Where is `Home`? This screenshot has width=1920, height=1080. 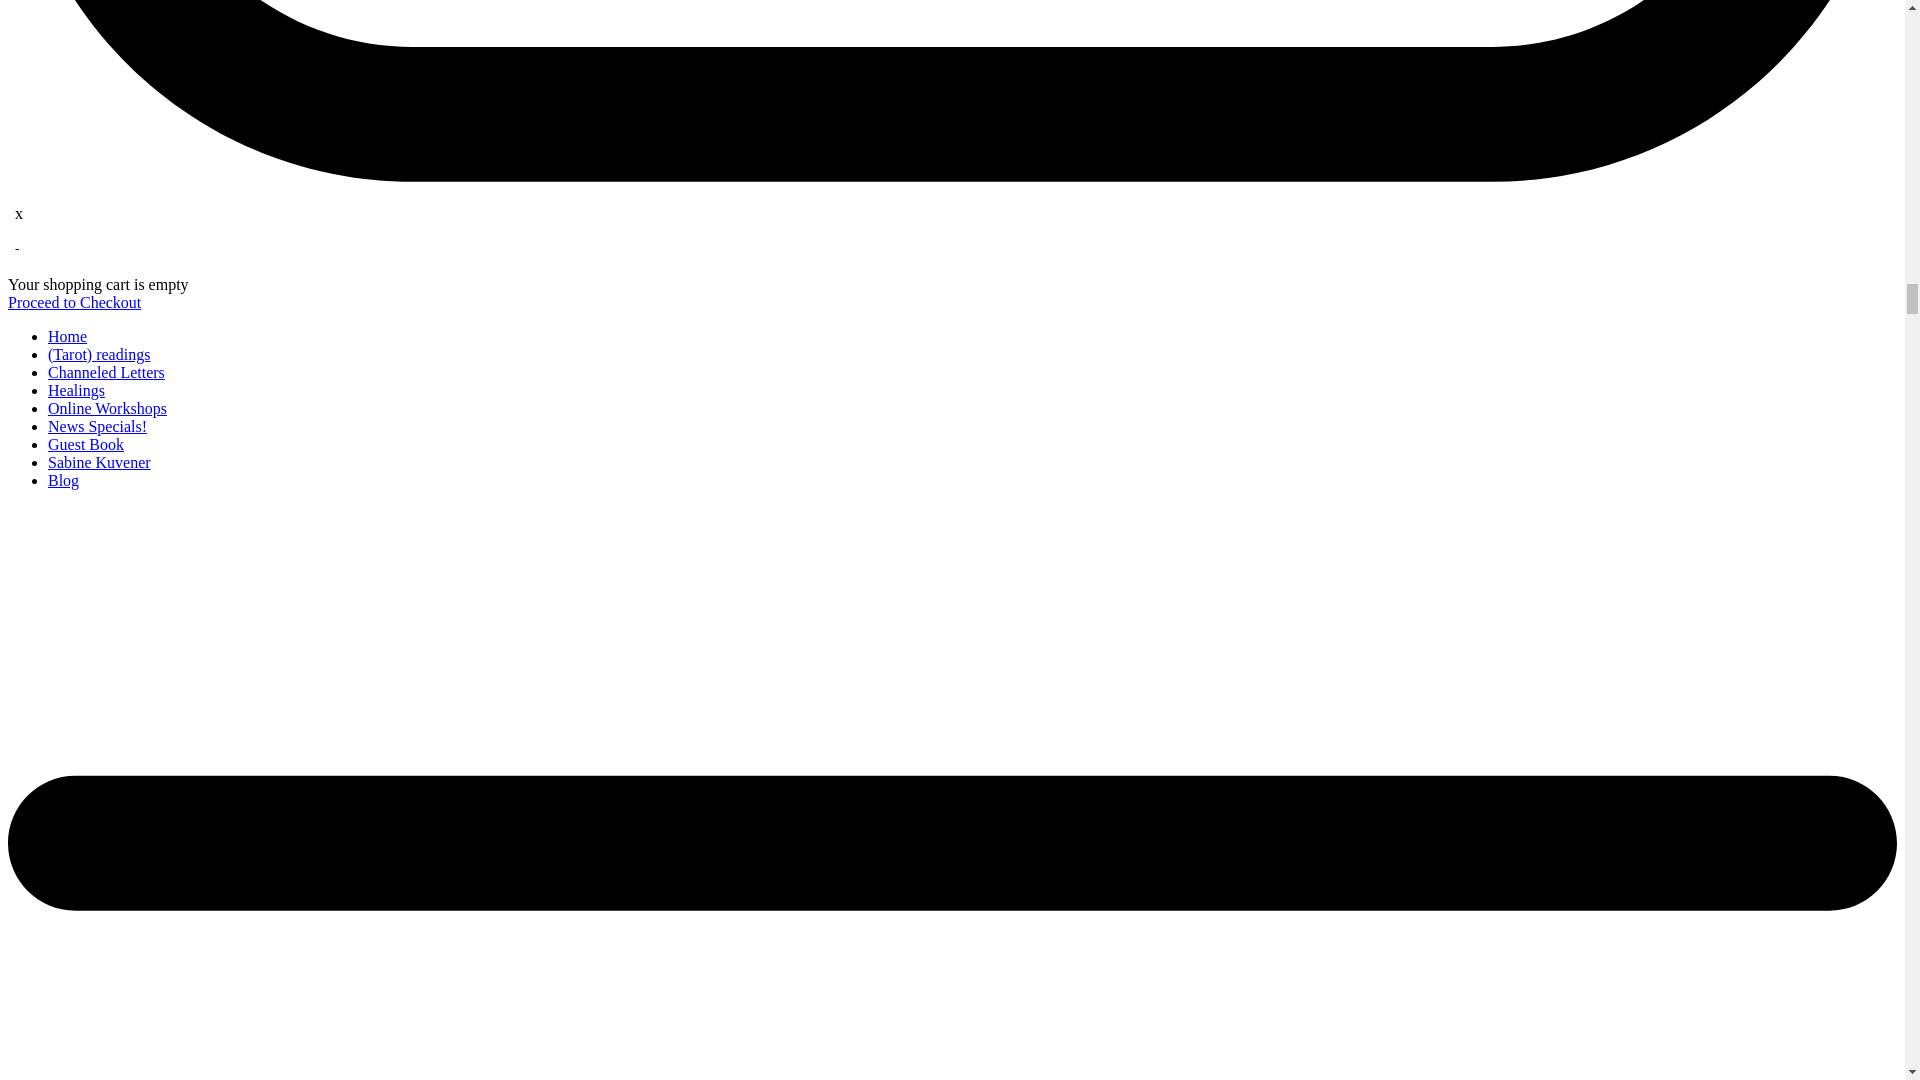
Home is located at coordinates (67, 336).